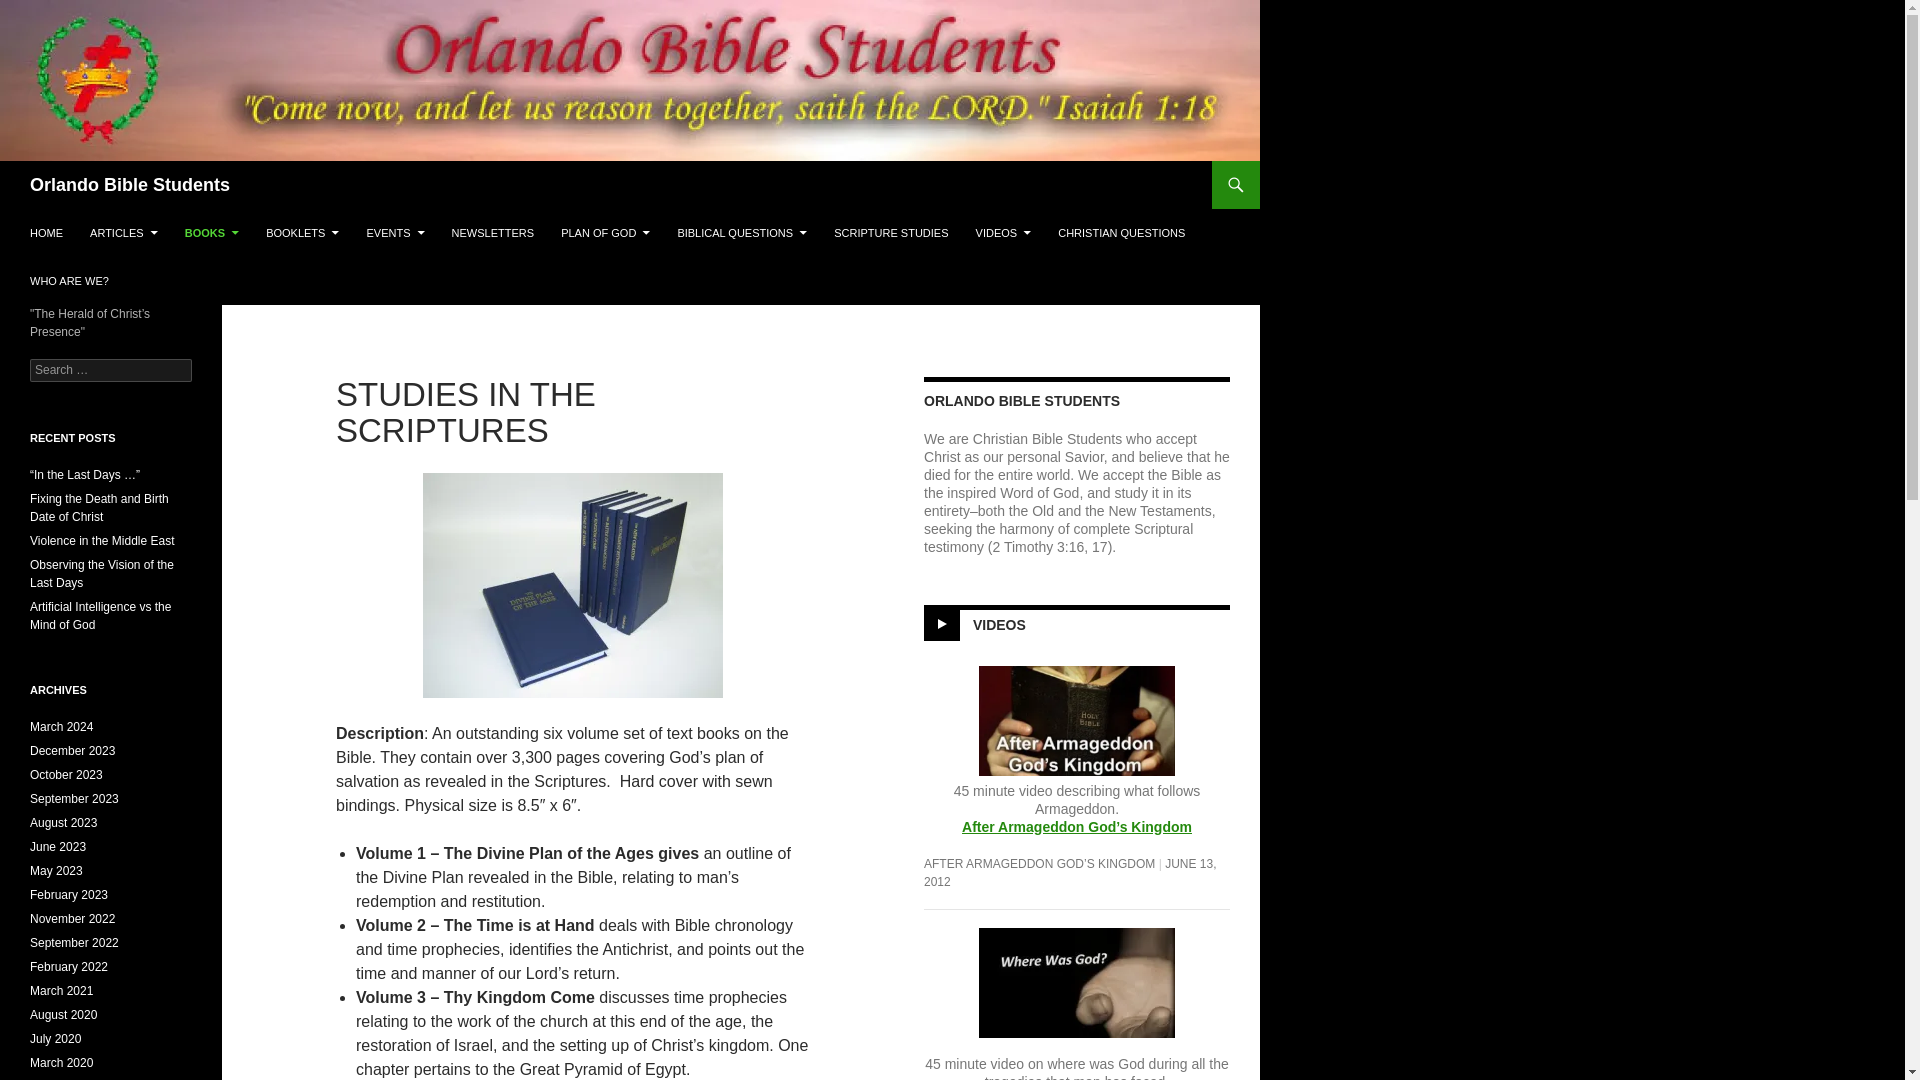 The width and height of the screenshot is (1920, 1080). Describe the element at coordinates (212, 233) in the screenshot. I see `BOOKS` at that location.